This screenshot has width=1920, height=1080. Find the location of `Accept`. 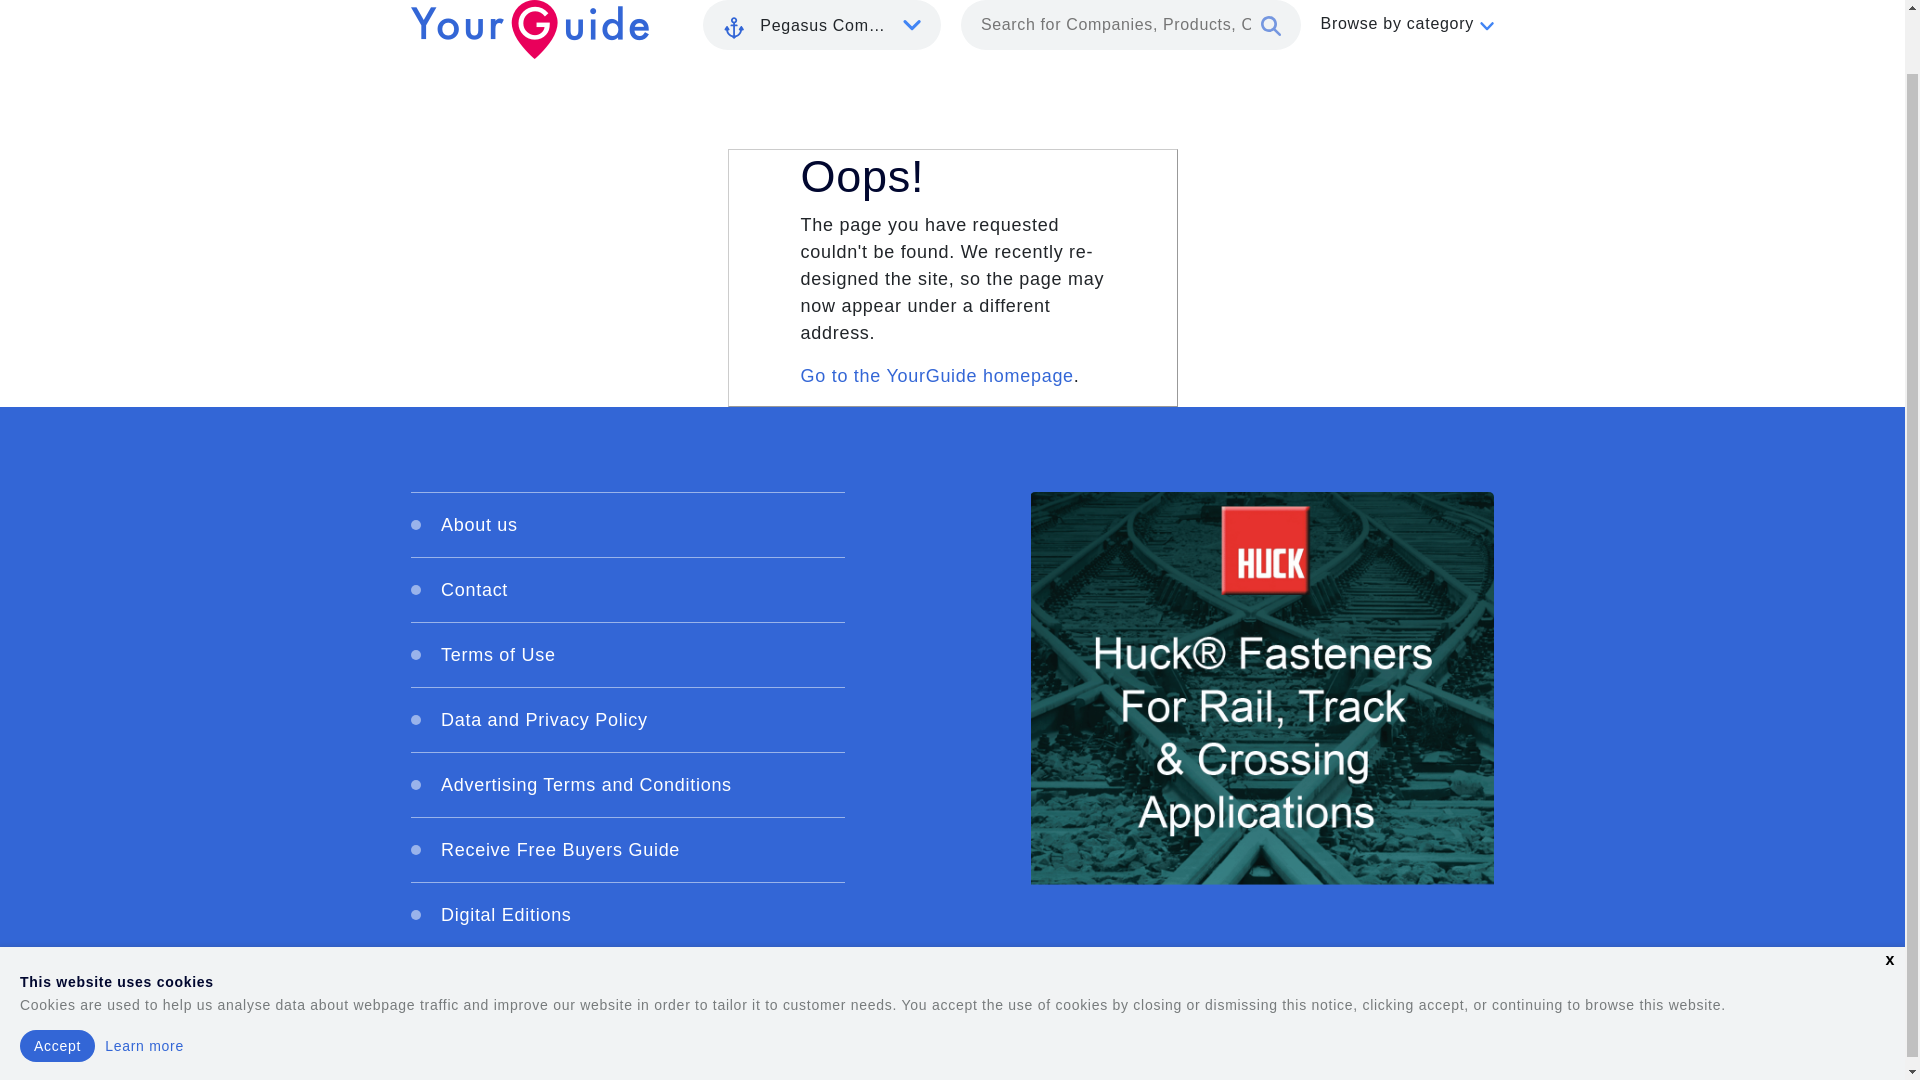

Accept is located at coordinates (56, 980).